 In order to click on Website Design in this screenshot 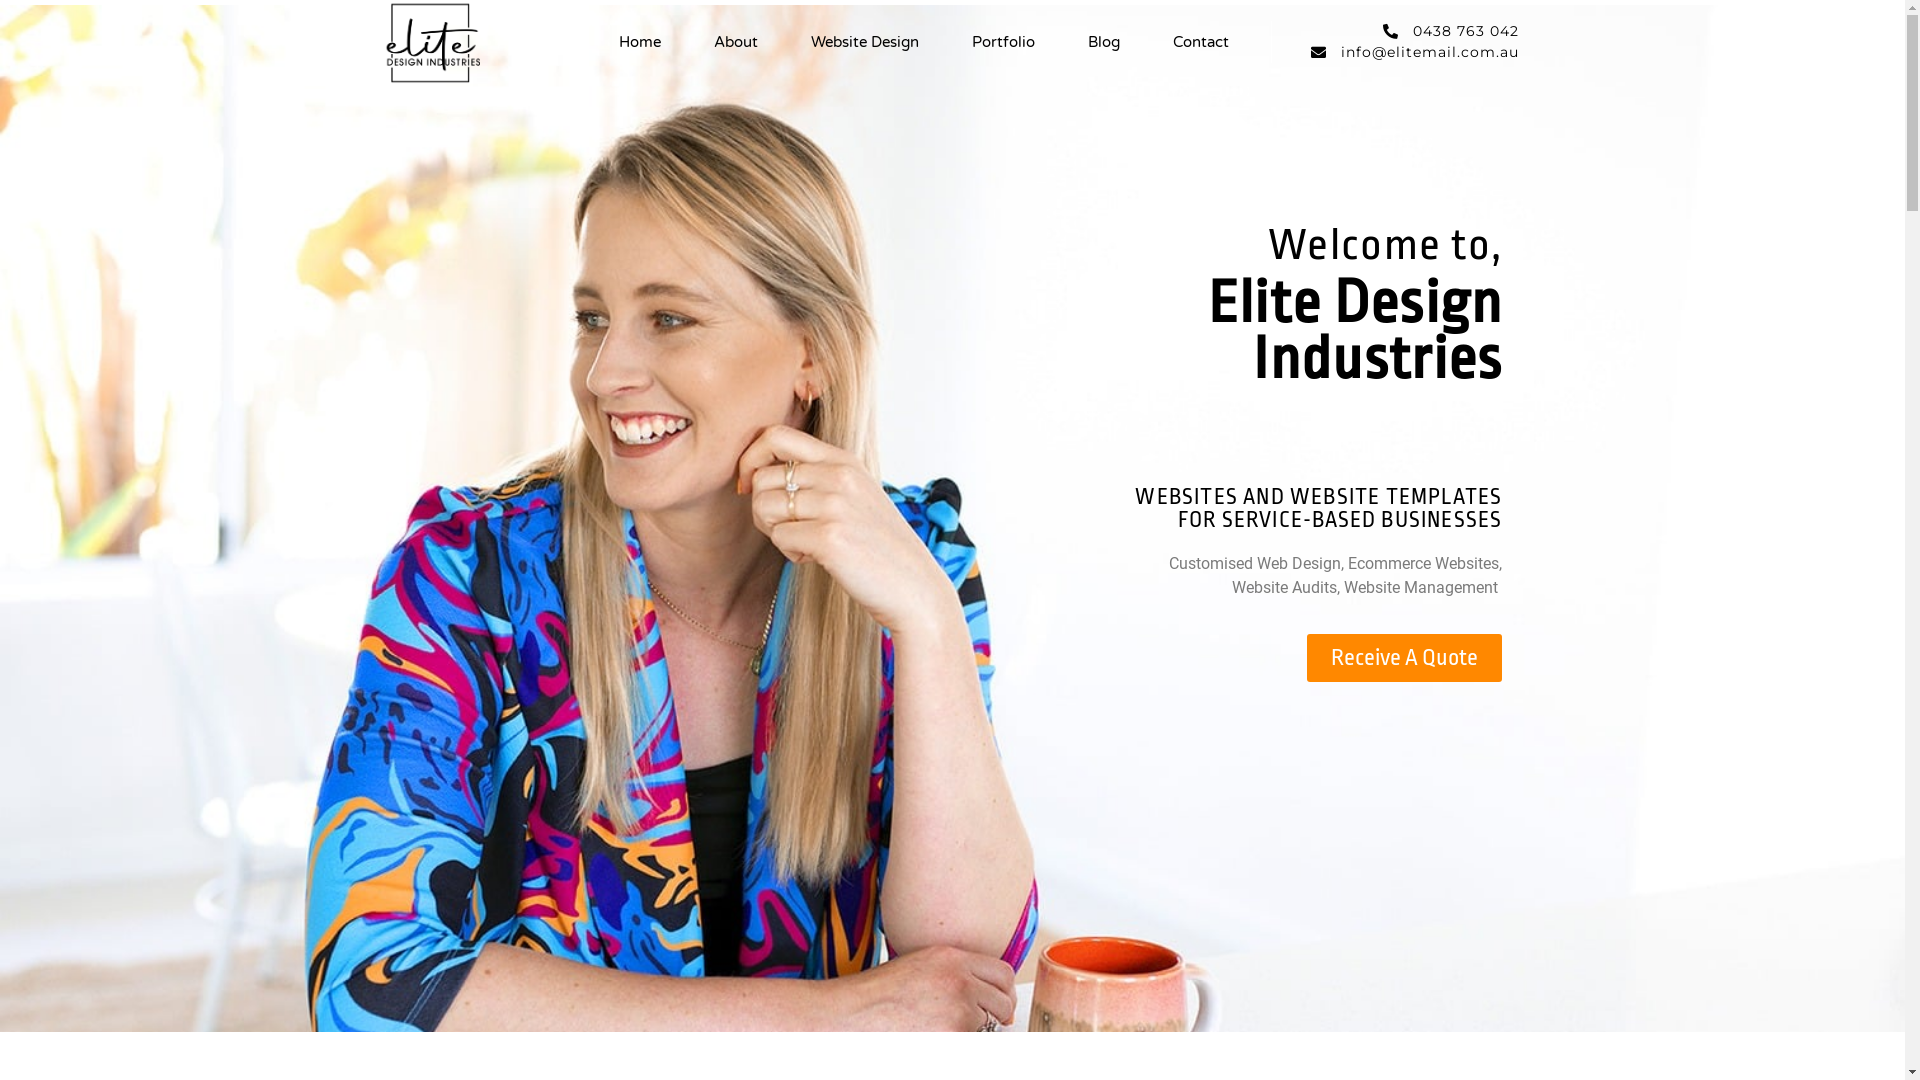, I will do `click(865, 42)`.